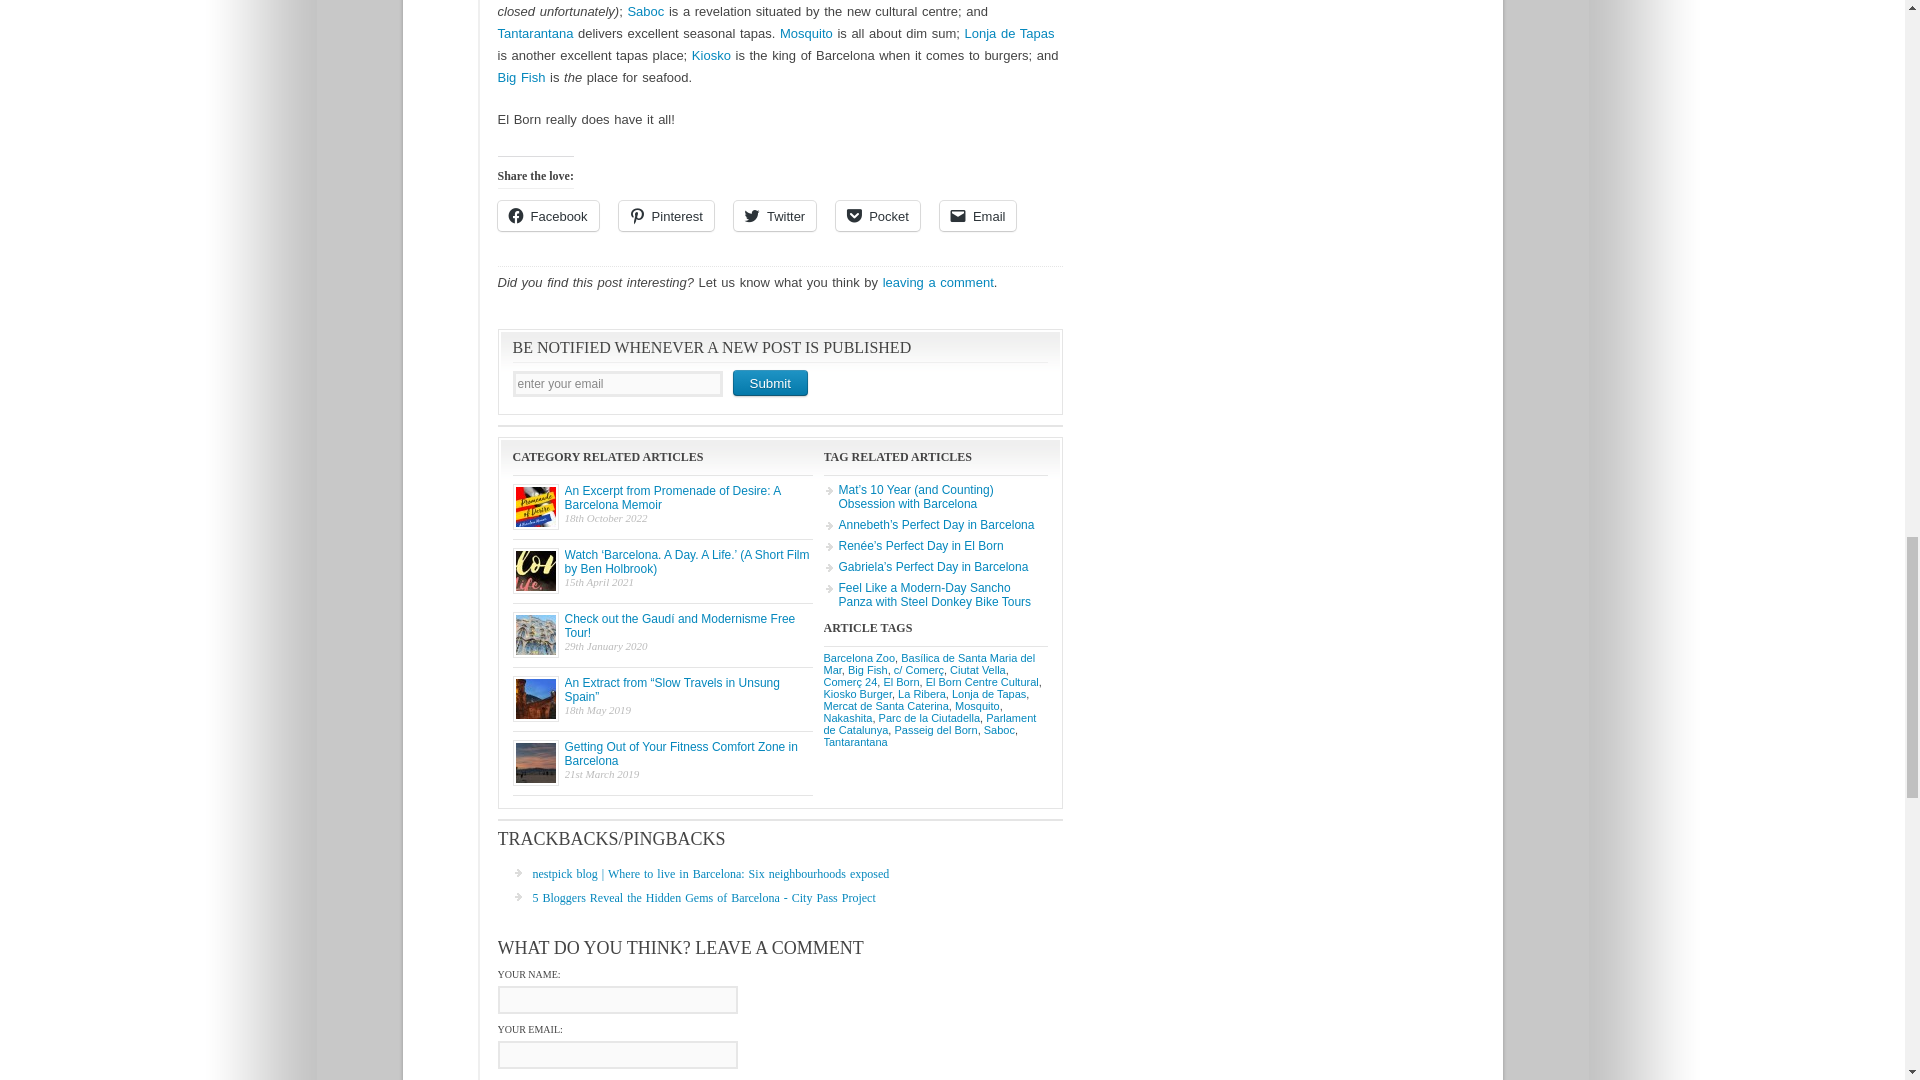 The height and width of the screenshot is (1080, 1920). Describe the element at coordinates (672, 497) in the screenshot. I see `An Excerpt from Promenade of Desire: A Barcelona Memoir` at that location.